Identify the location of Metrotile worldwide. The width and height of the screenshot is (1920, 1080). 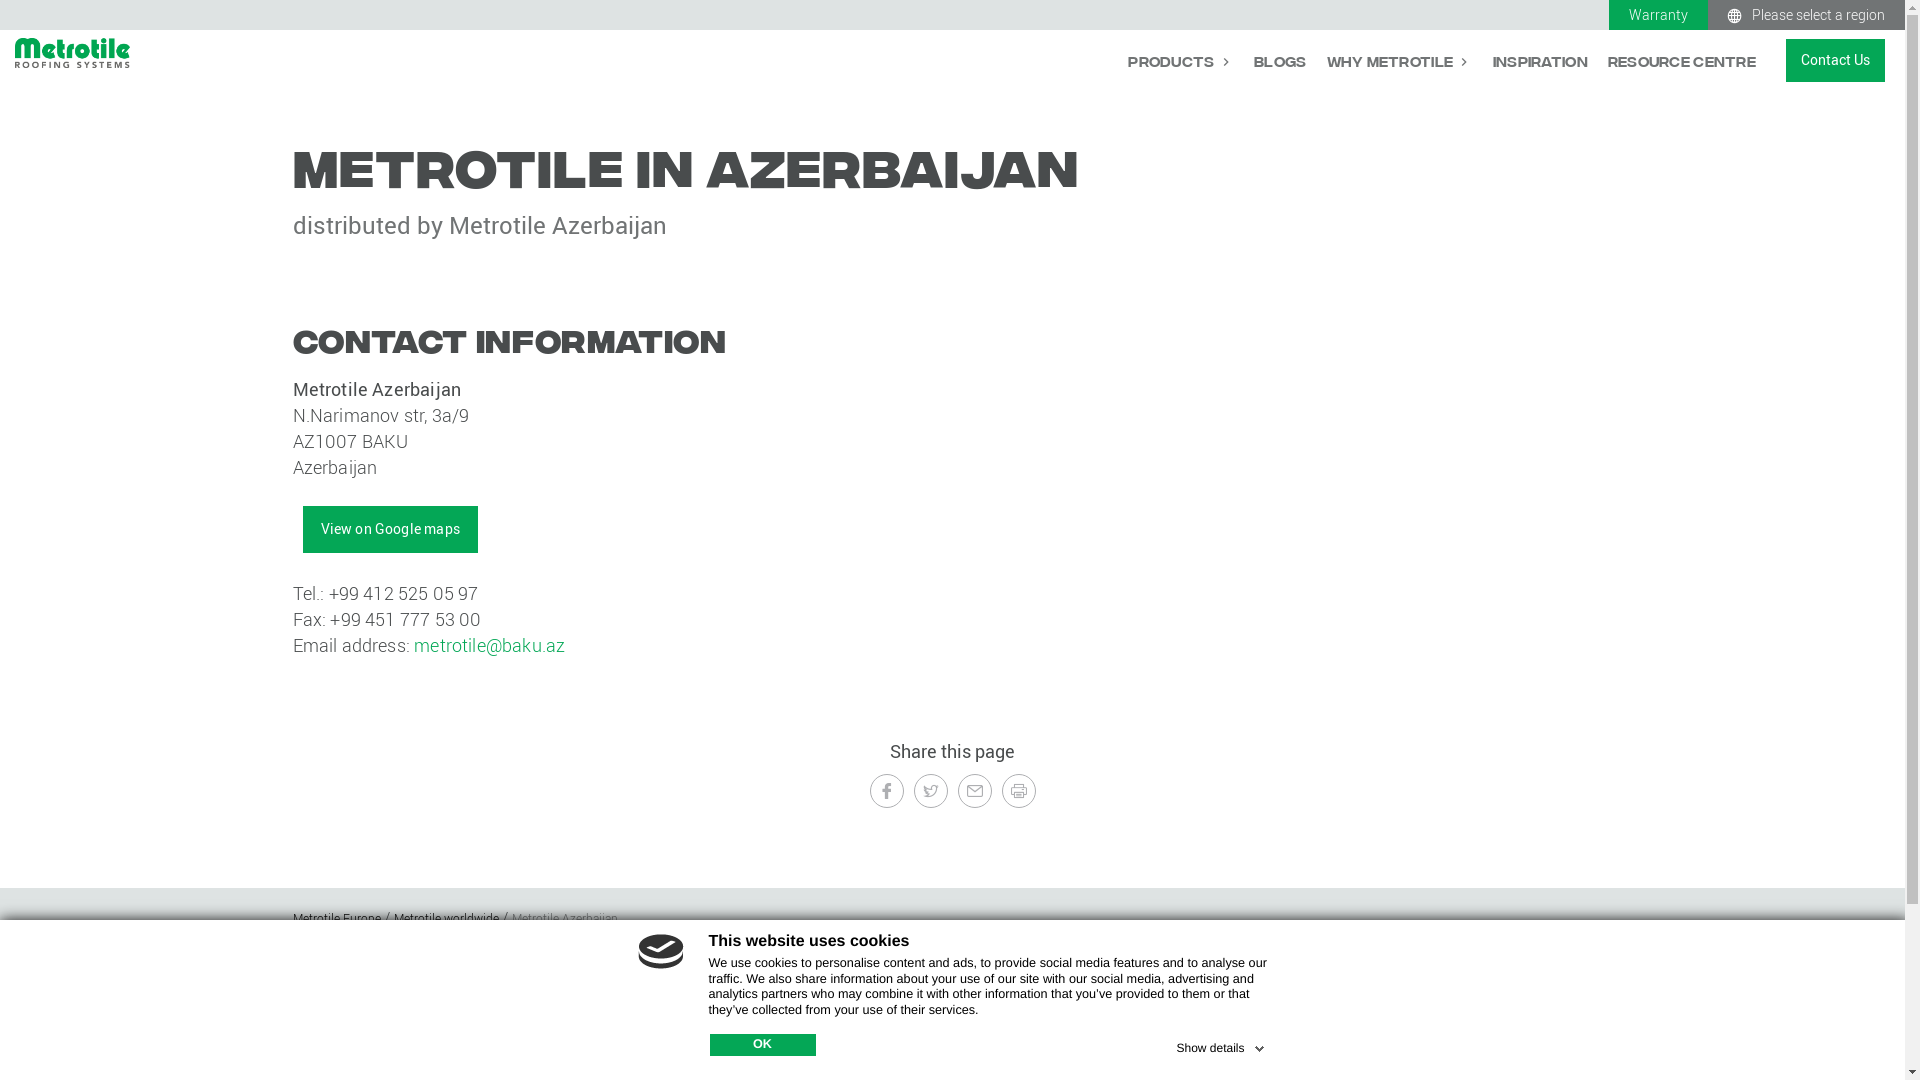
(448, 918).